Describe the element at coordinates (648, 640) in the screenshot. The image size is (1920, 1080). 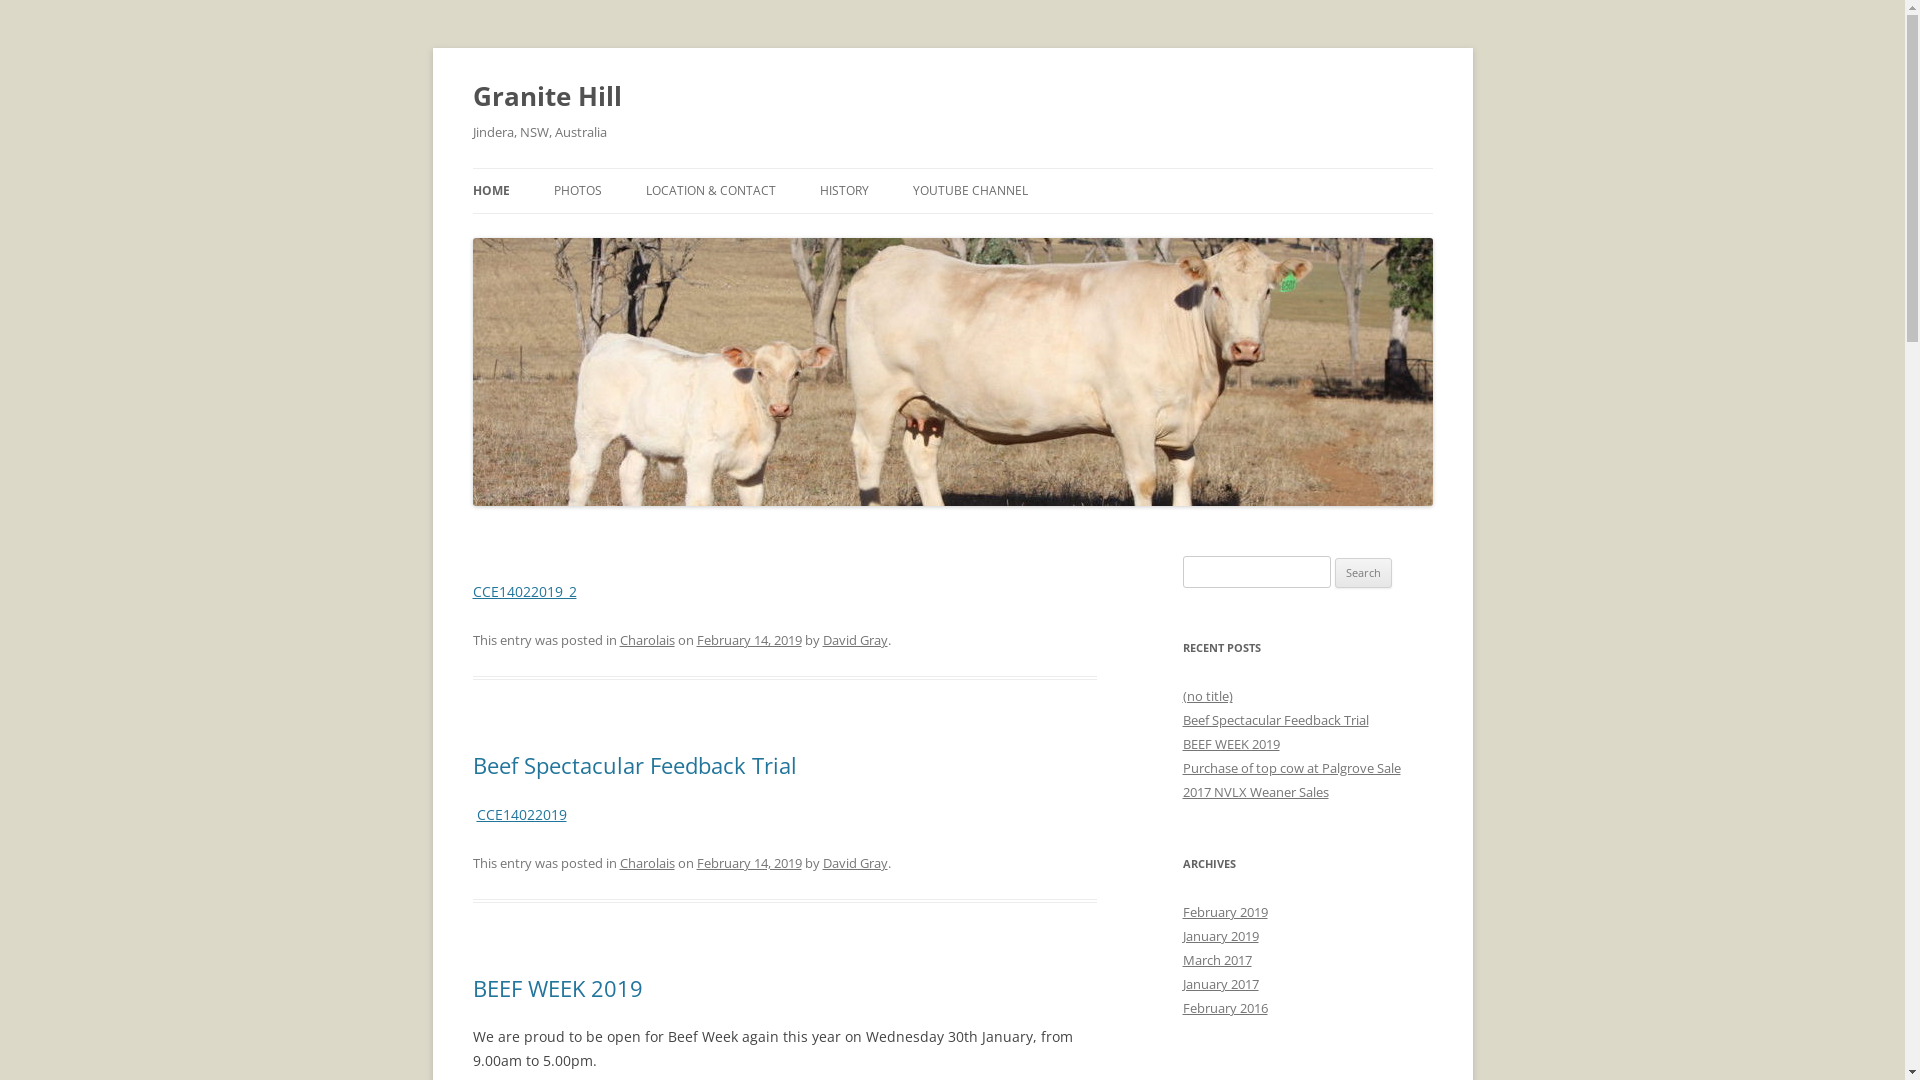
I see `Charolais` at that location.